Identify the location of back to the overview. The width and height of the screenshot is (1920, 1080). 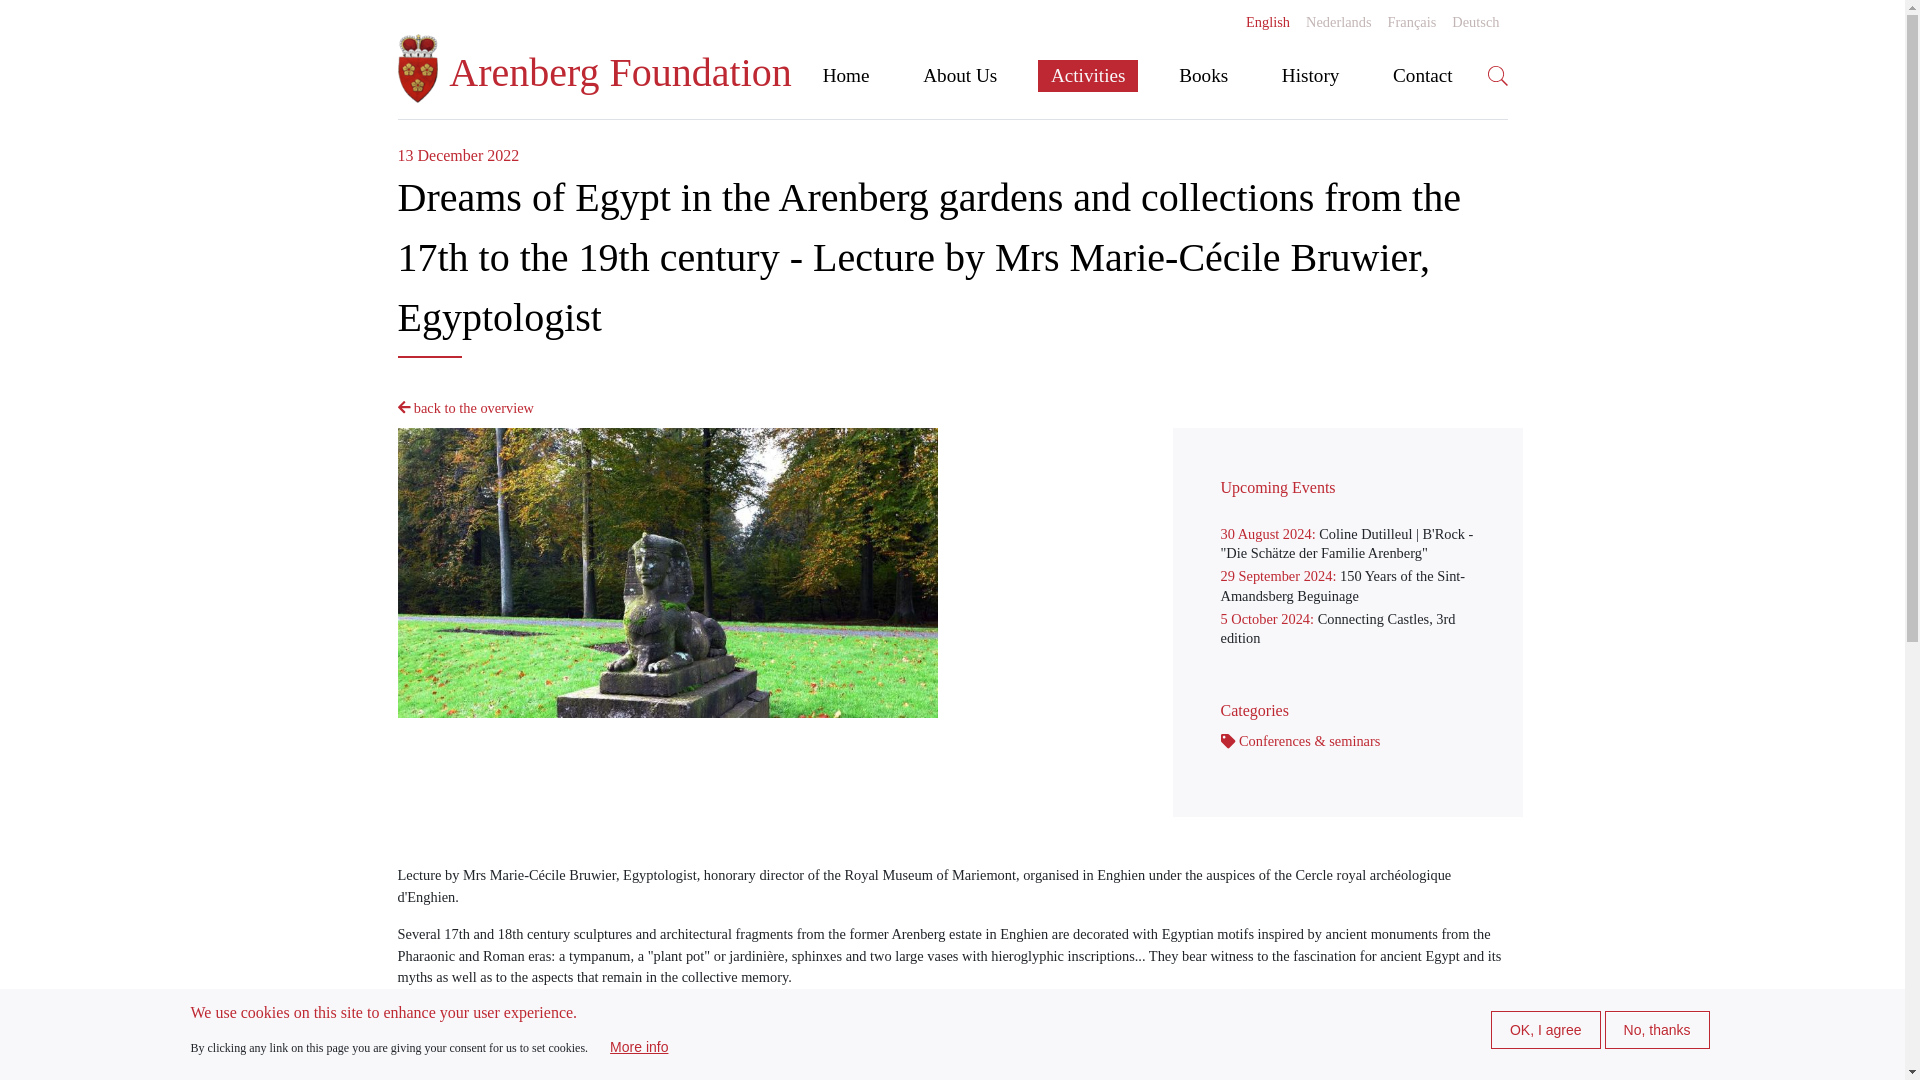
(465, 407).